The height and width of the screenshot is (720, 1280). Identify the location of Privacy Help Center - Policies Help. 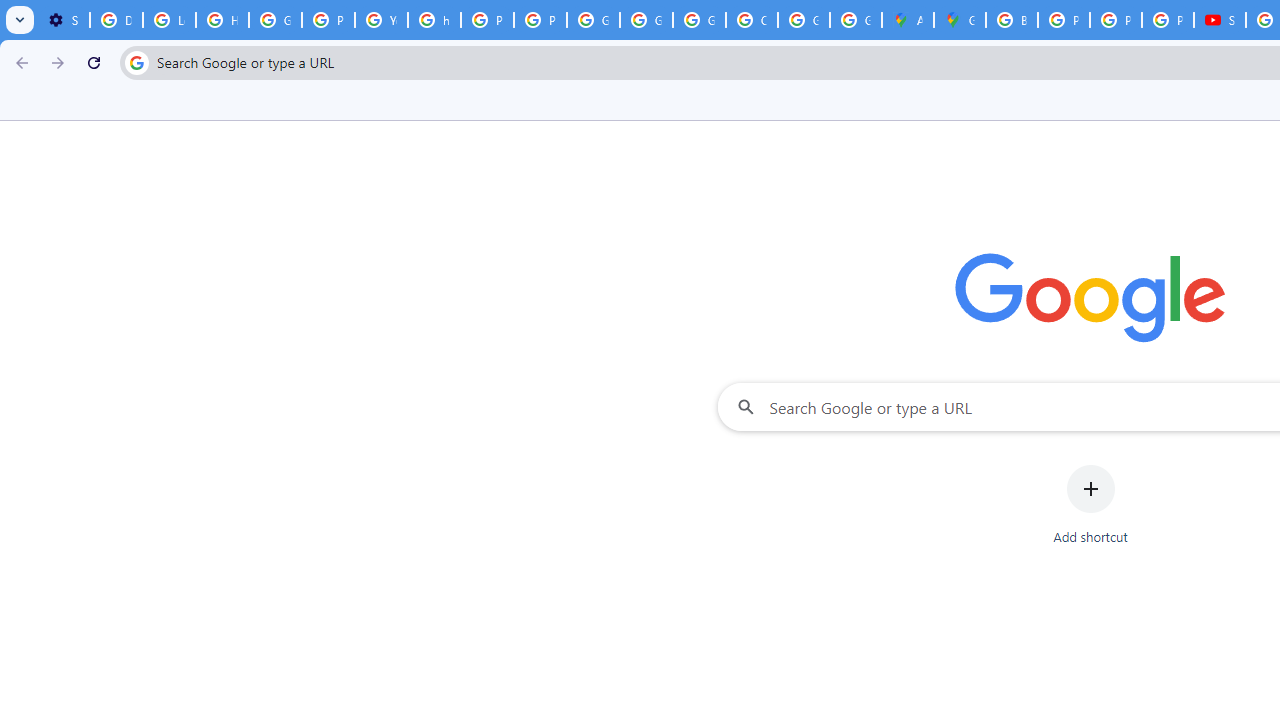
(1064, 20).